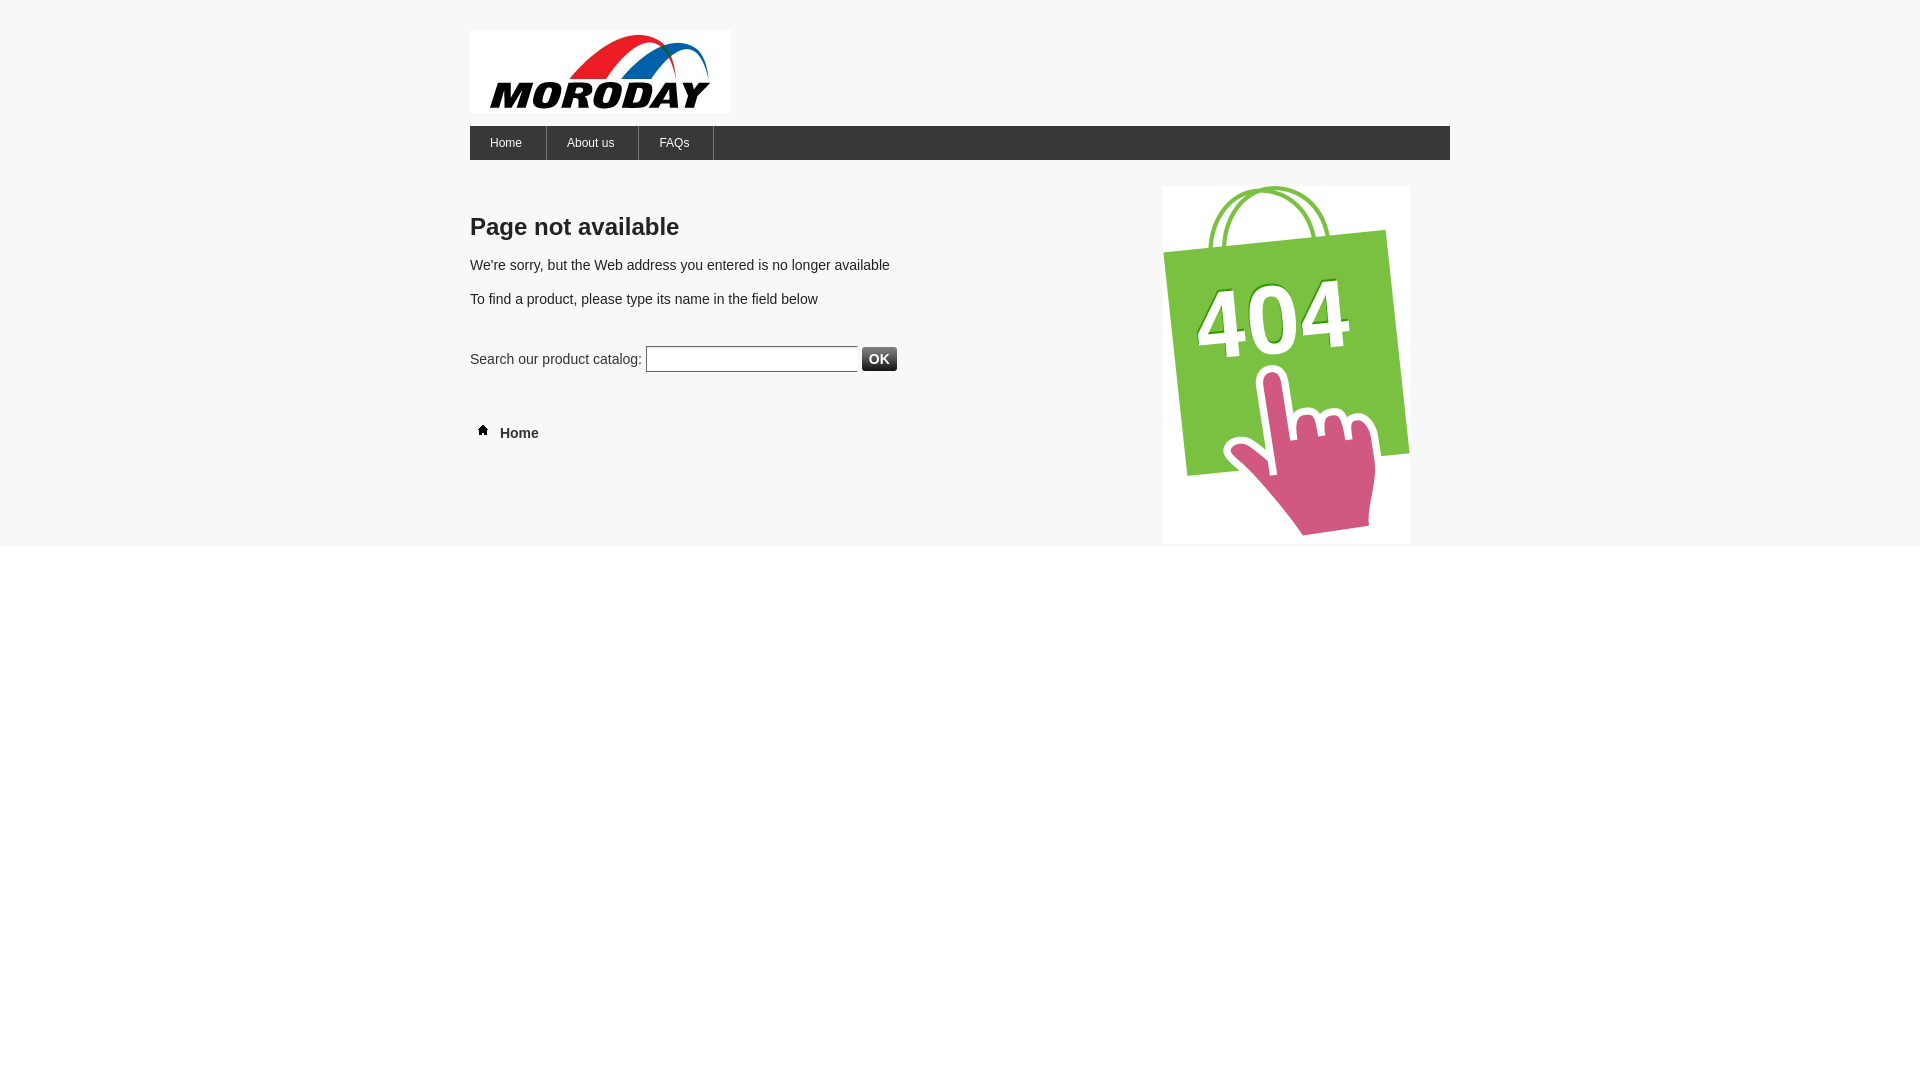 This screenshot has height=1080, width=1920. I want to click on Home, so click(507, 143).